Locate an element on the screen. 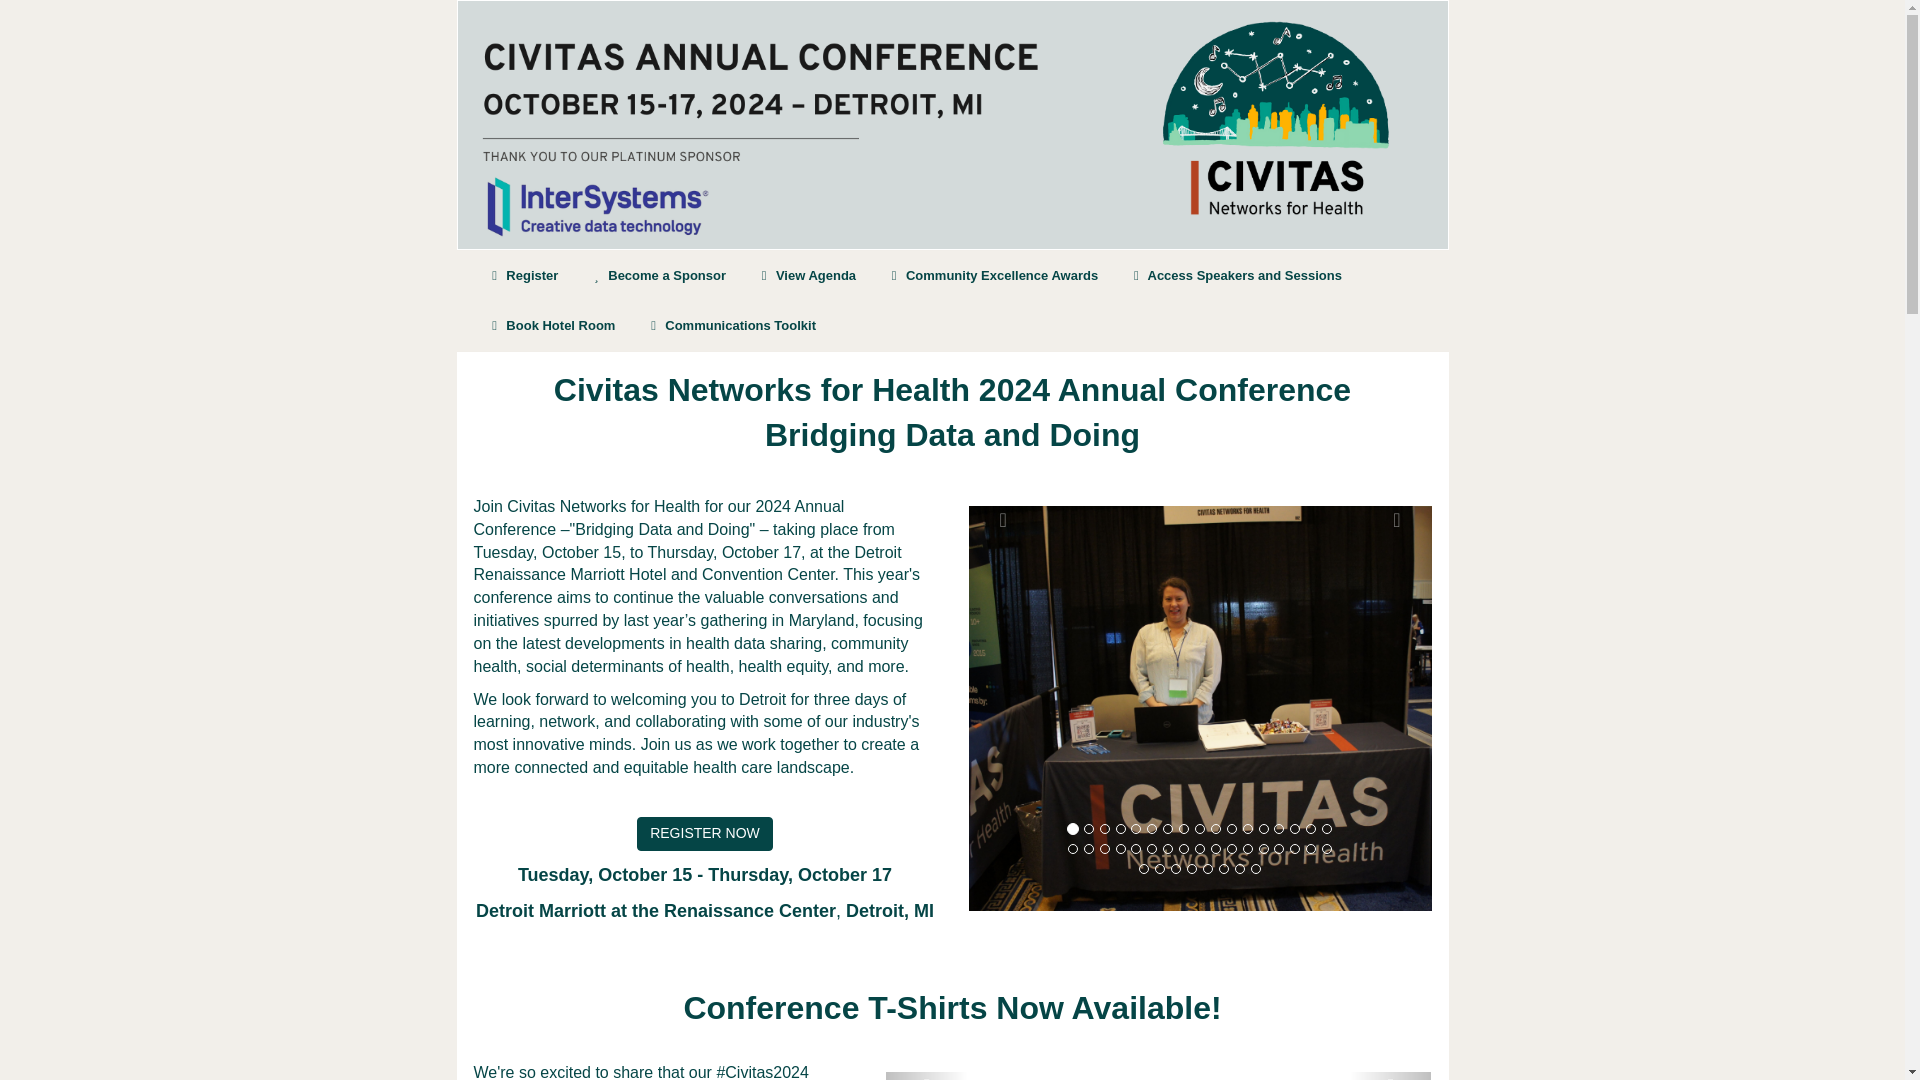 This screenshot has height=1080, width=1920. Access Speakers and Sessions is located at coordinates (1235, 274).